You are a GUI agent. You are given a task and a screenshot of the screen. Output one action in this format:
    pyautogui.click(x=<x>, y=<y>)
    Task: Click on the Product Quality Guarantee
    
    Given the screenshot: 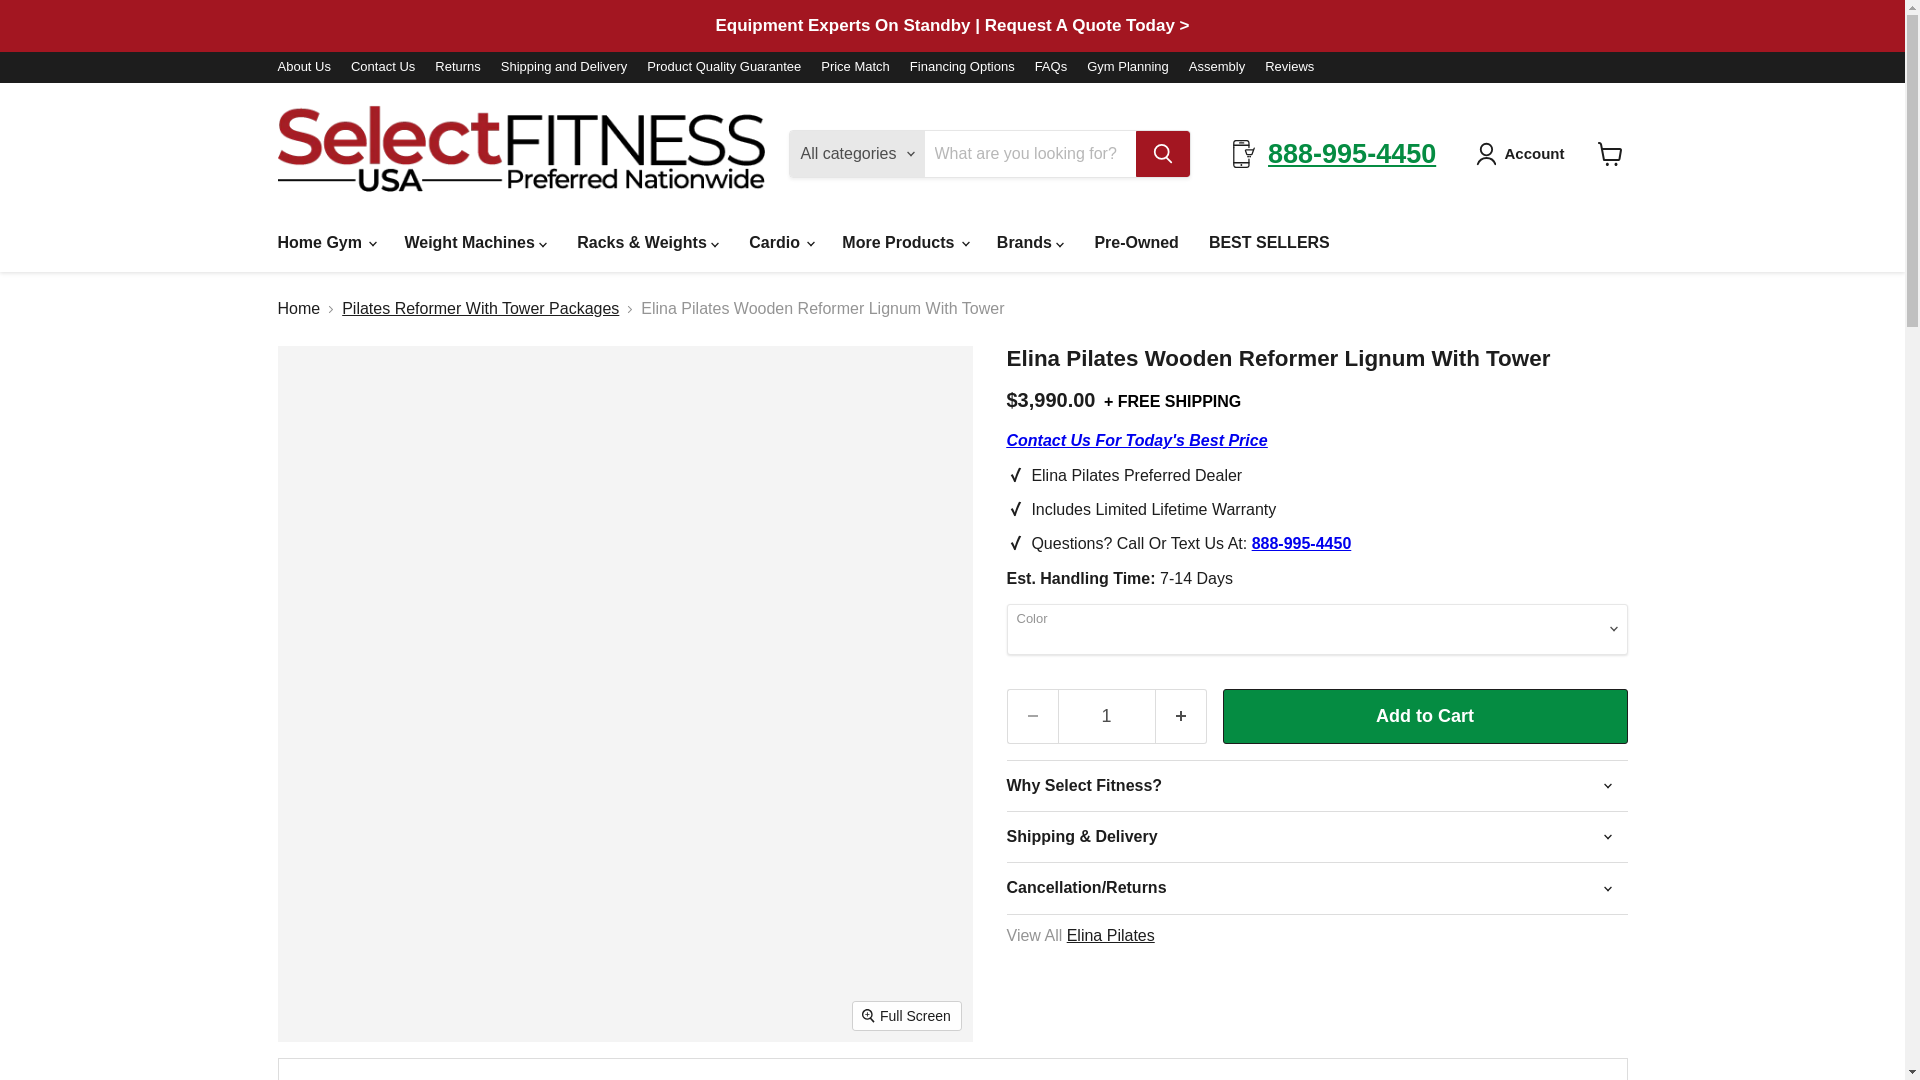 What is the action you would take?
    pyautogui.click(x=724, y=67)
    